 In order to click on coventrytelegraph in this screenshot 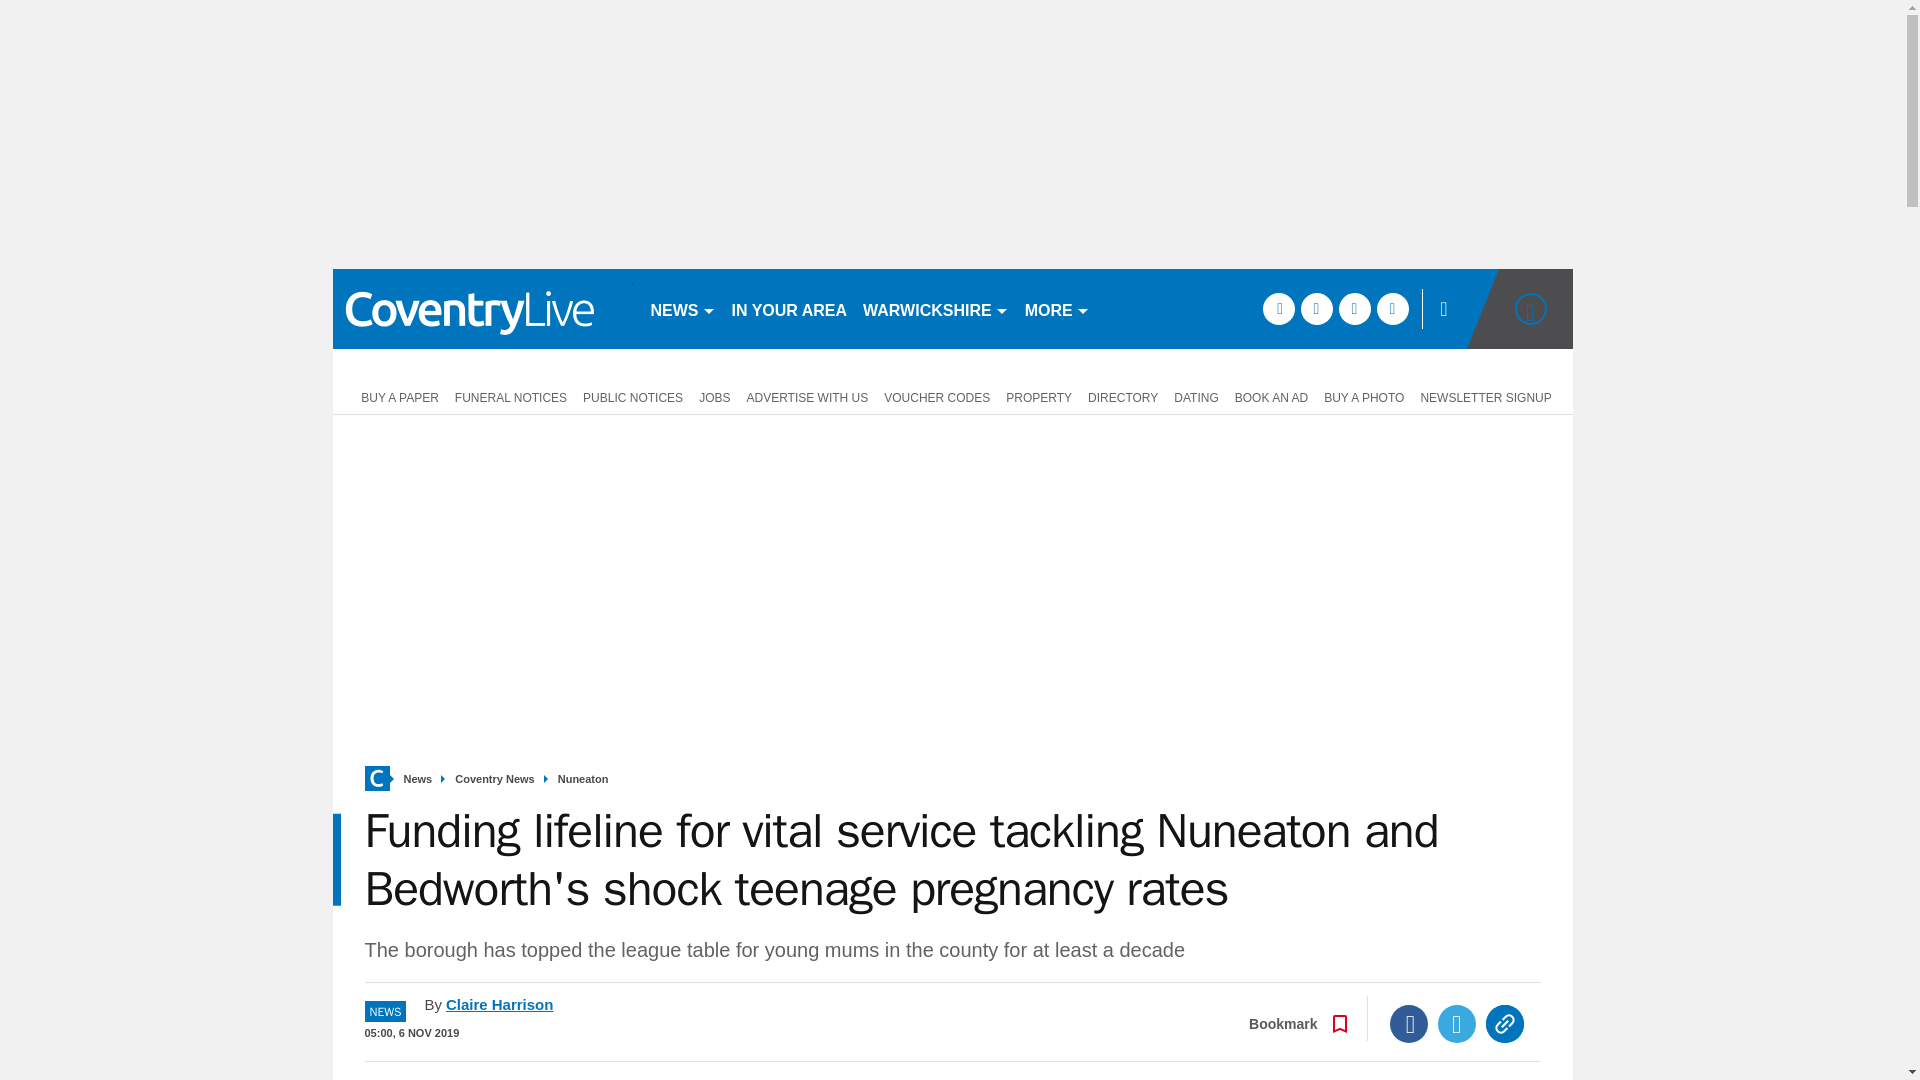, I will do `click(482, 308)`.